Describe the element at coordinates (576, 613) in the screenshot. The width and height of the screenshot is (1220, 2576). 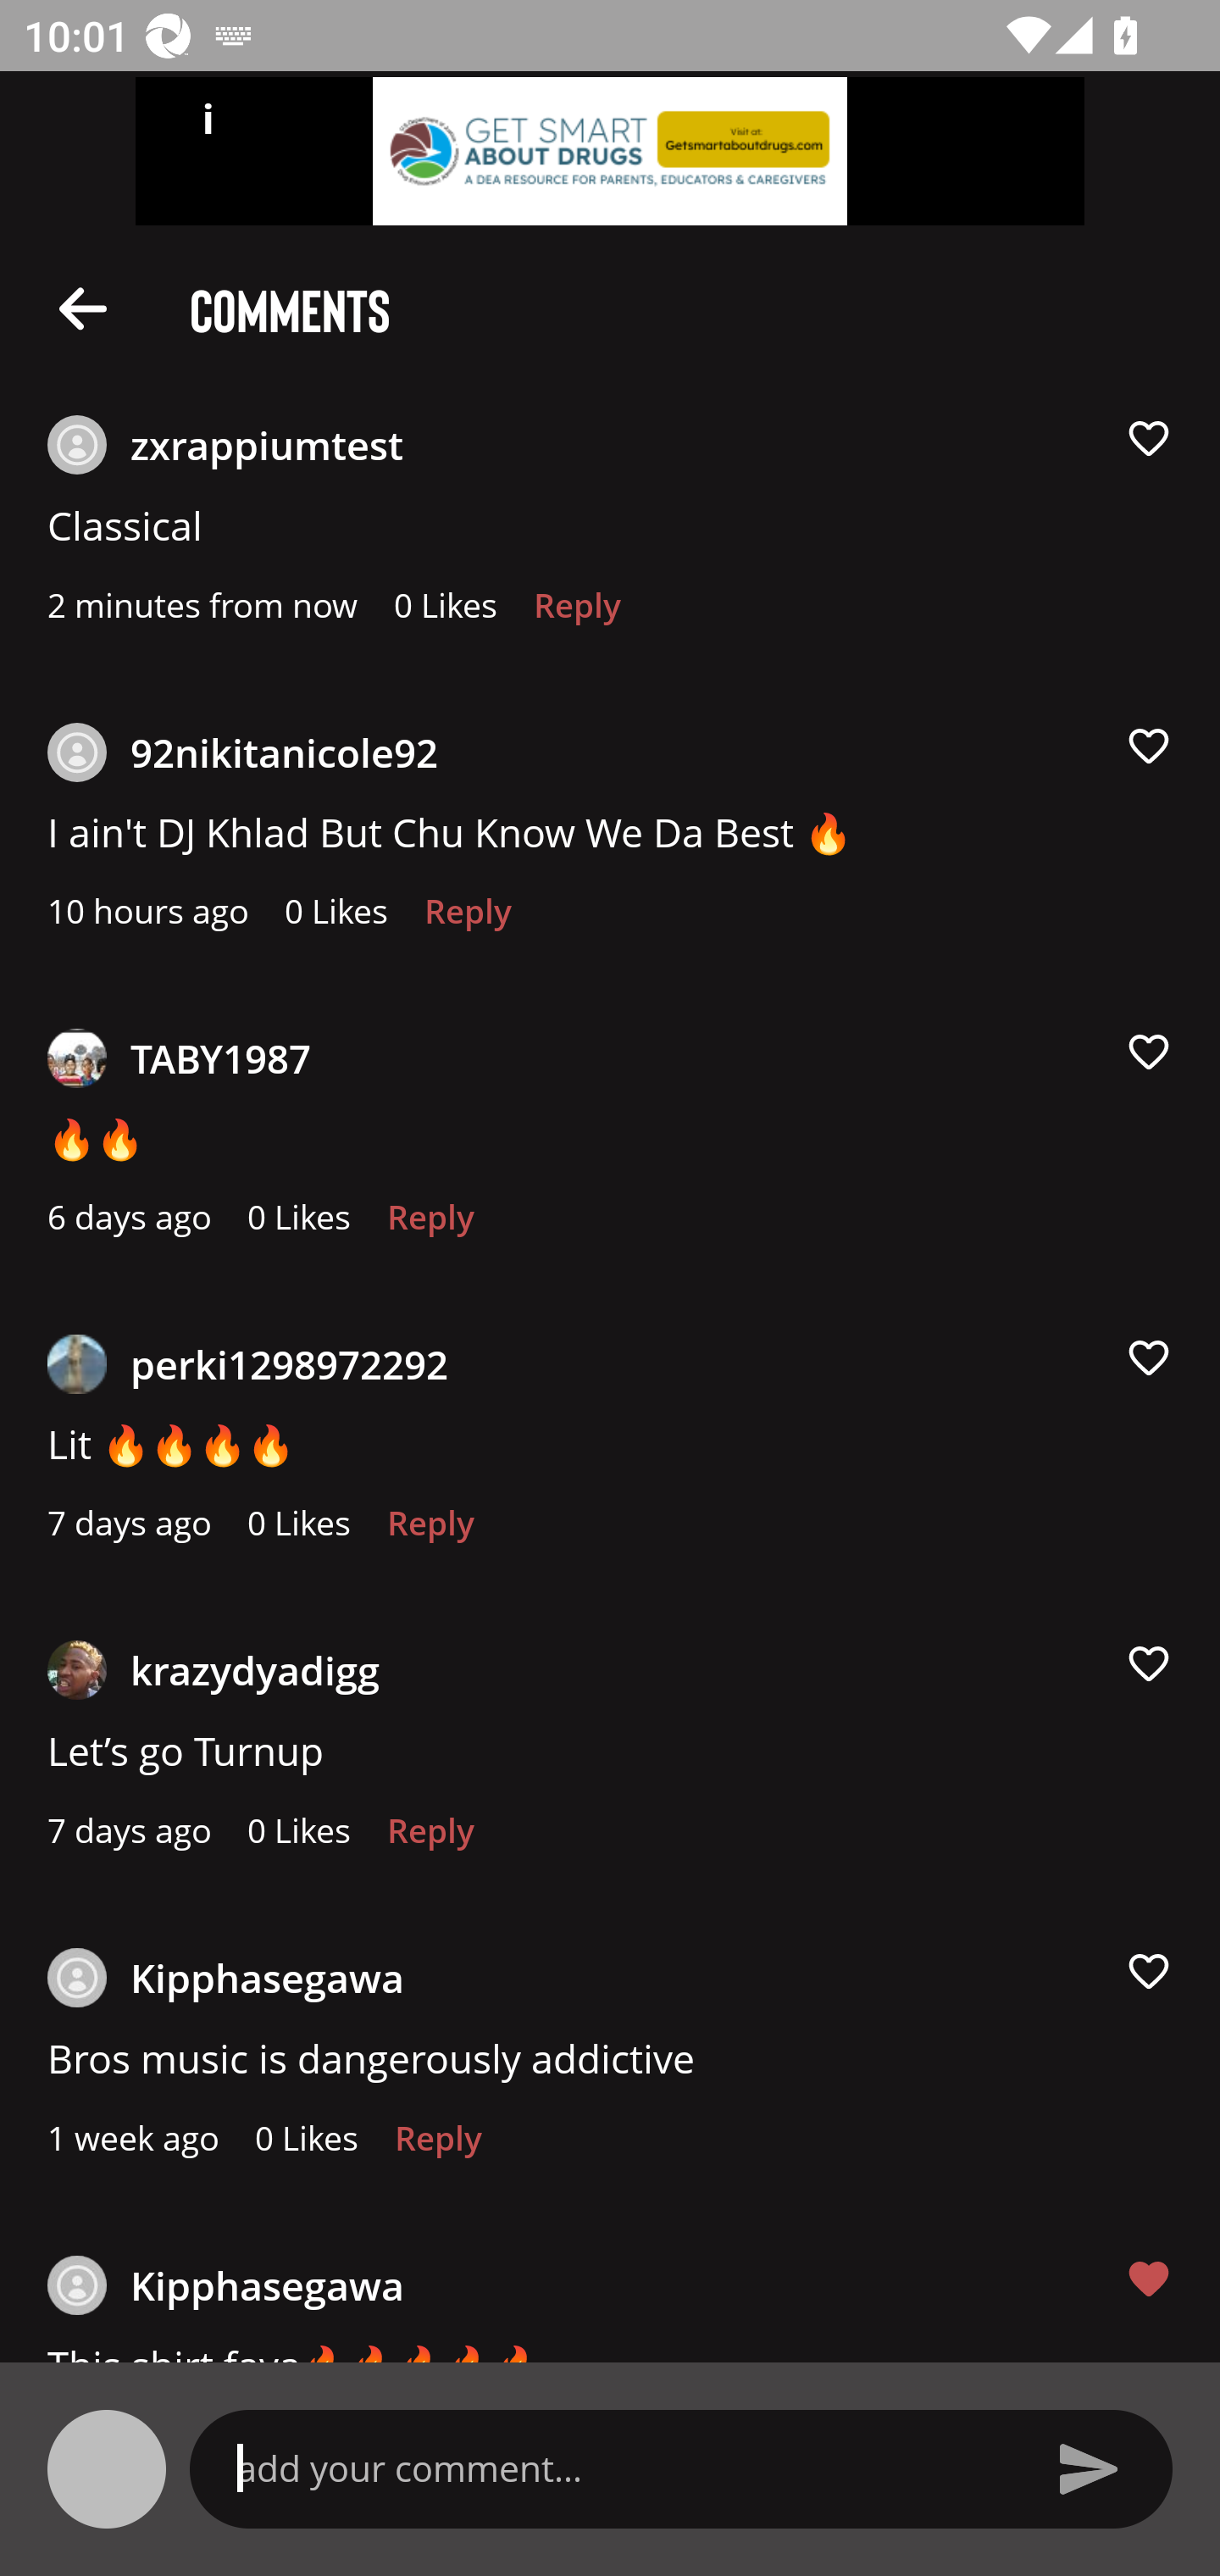
I see `Reply` at that location.